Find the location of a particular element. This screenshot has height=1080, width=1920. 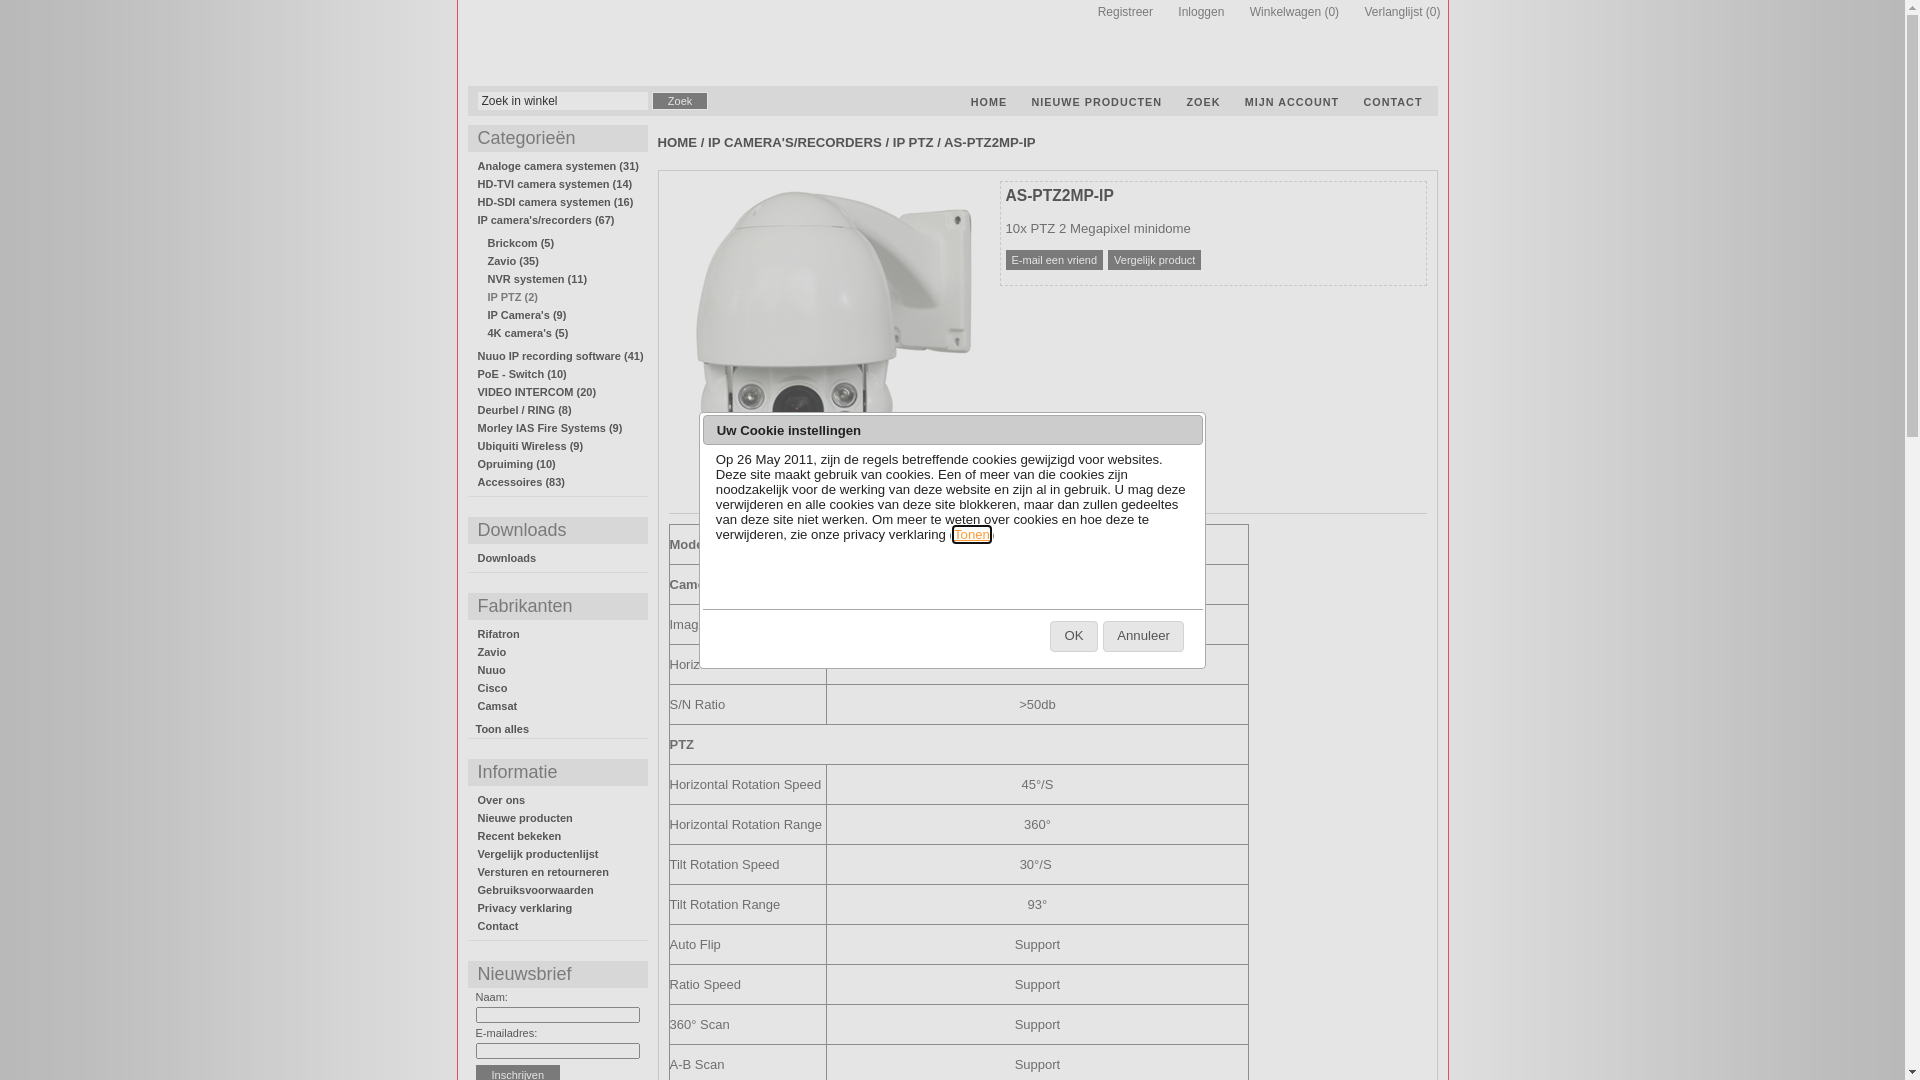

  is located at coordinates (672, 41).